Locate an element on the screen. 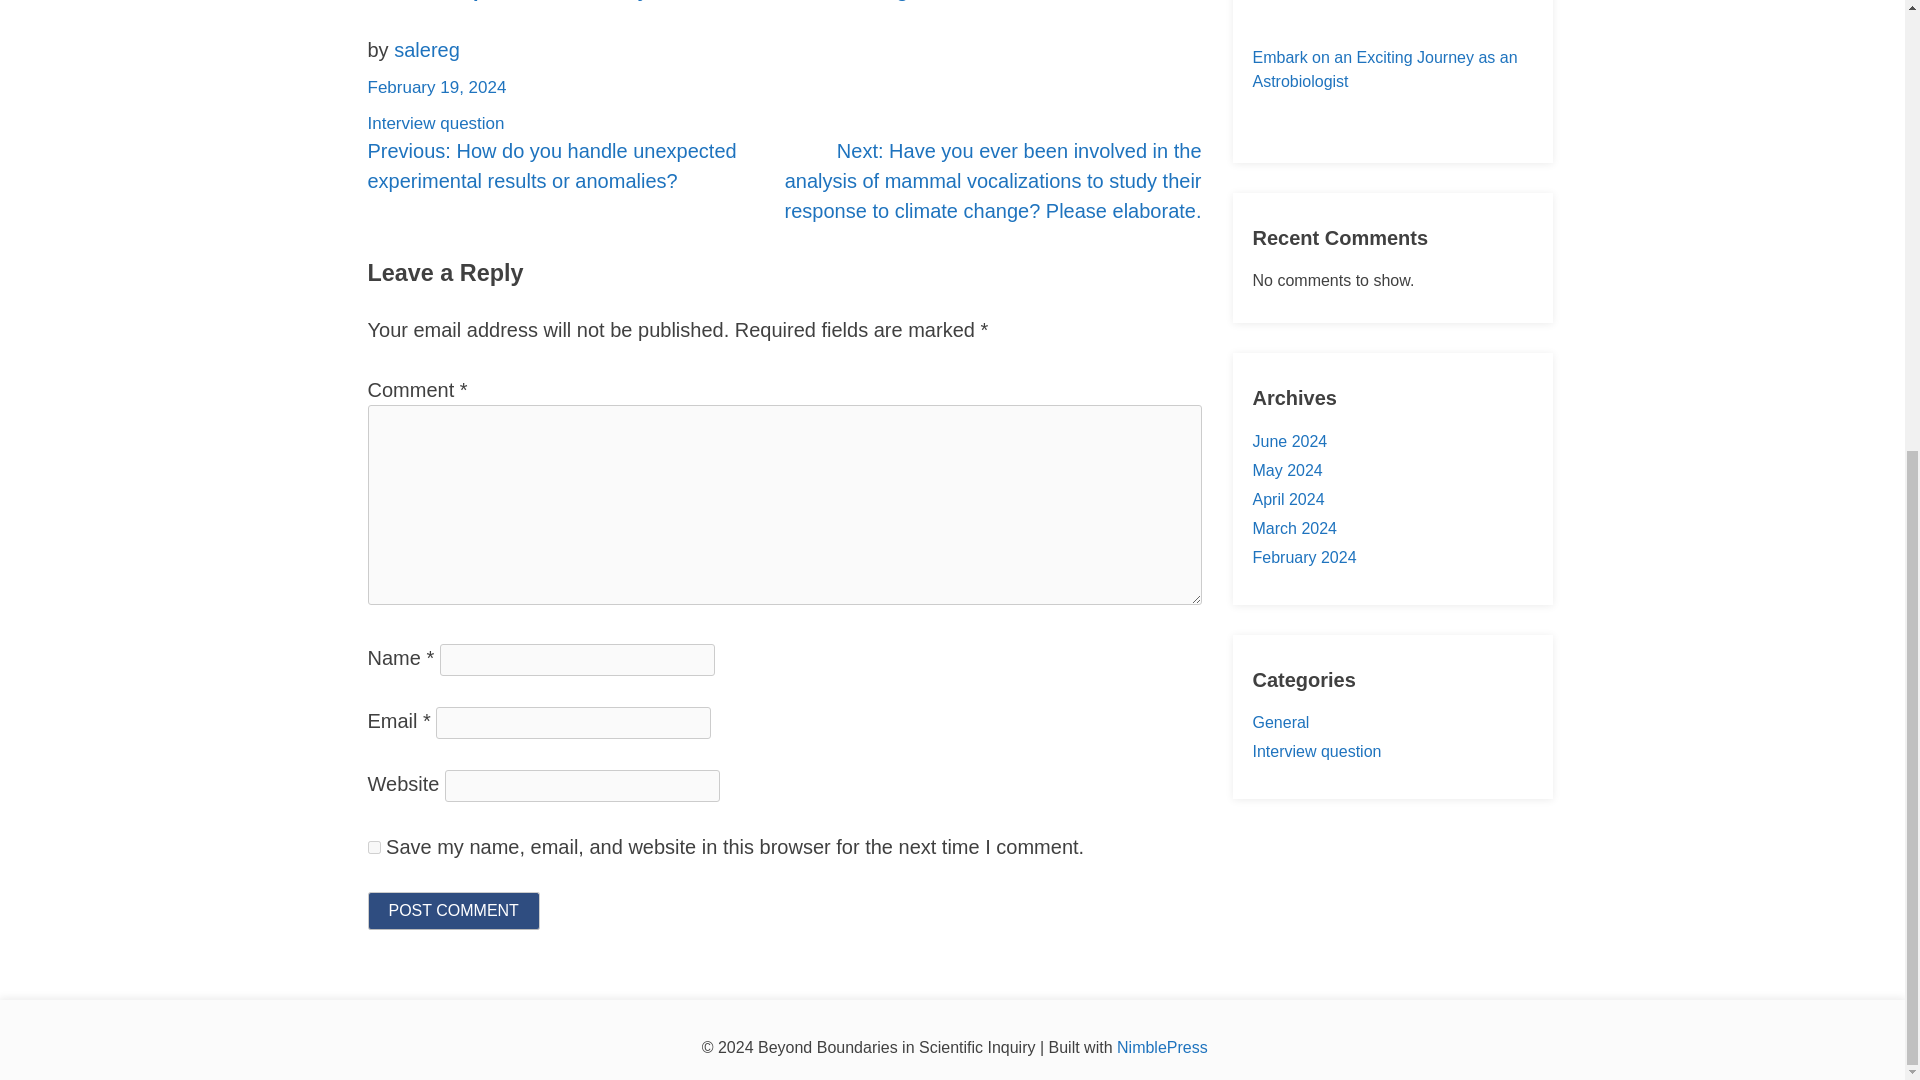  Interview question is located at coordinates (436, 123).